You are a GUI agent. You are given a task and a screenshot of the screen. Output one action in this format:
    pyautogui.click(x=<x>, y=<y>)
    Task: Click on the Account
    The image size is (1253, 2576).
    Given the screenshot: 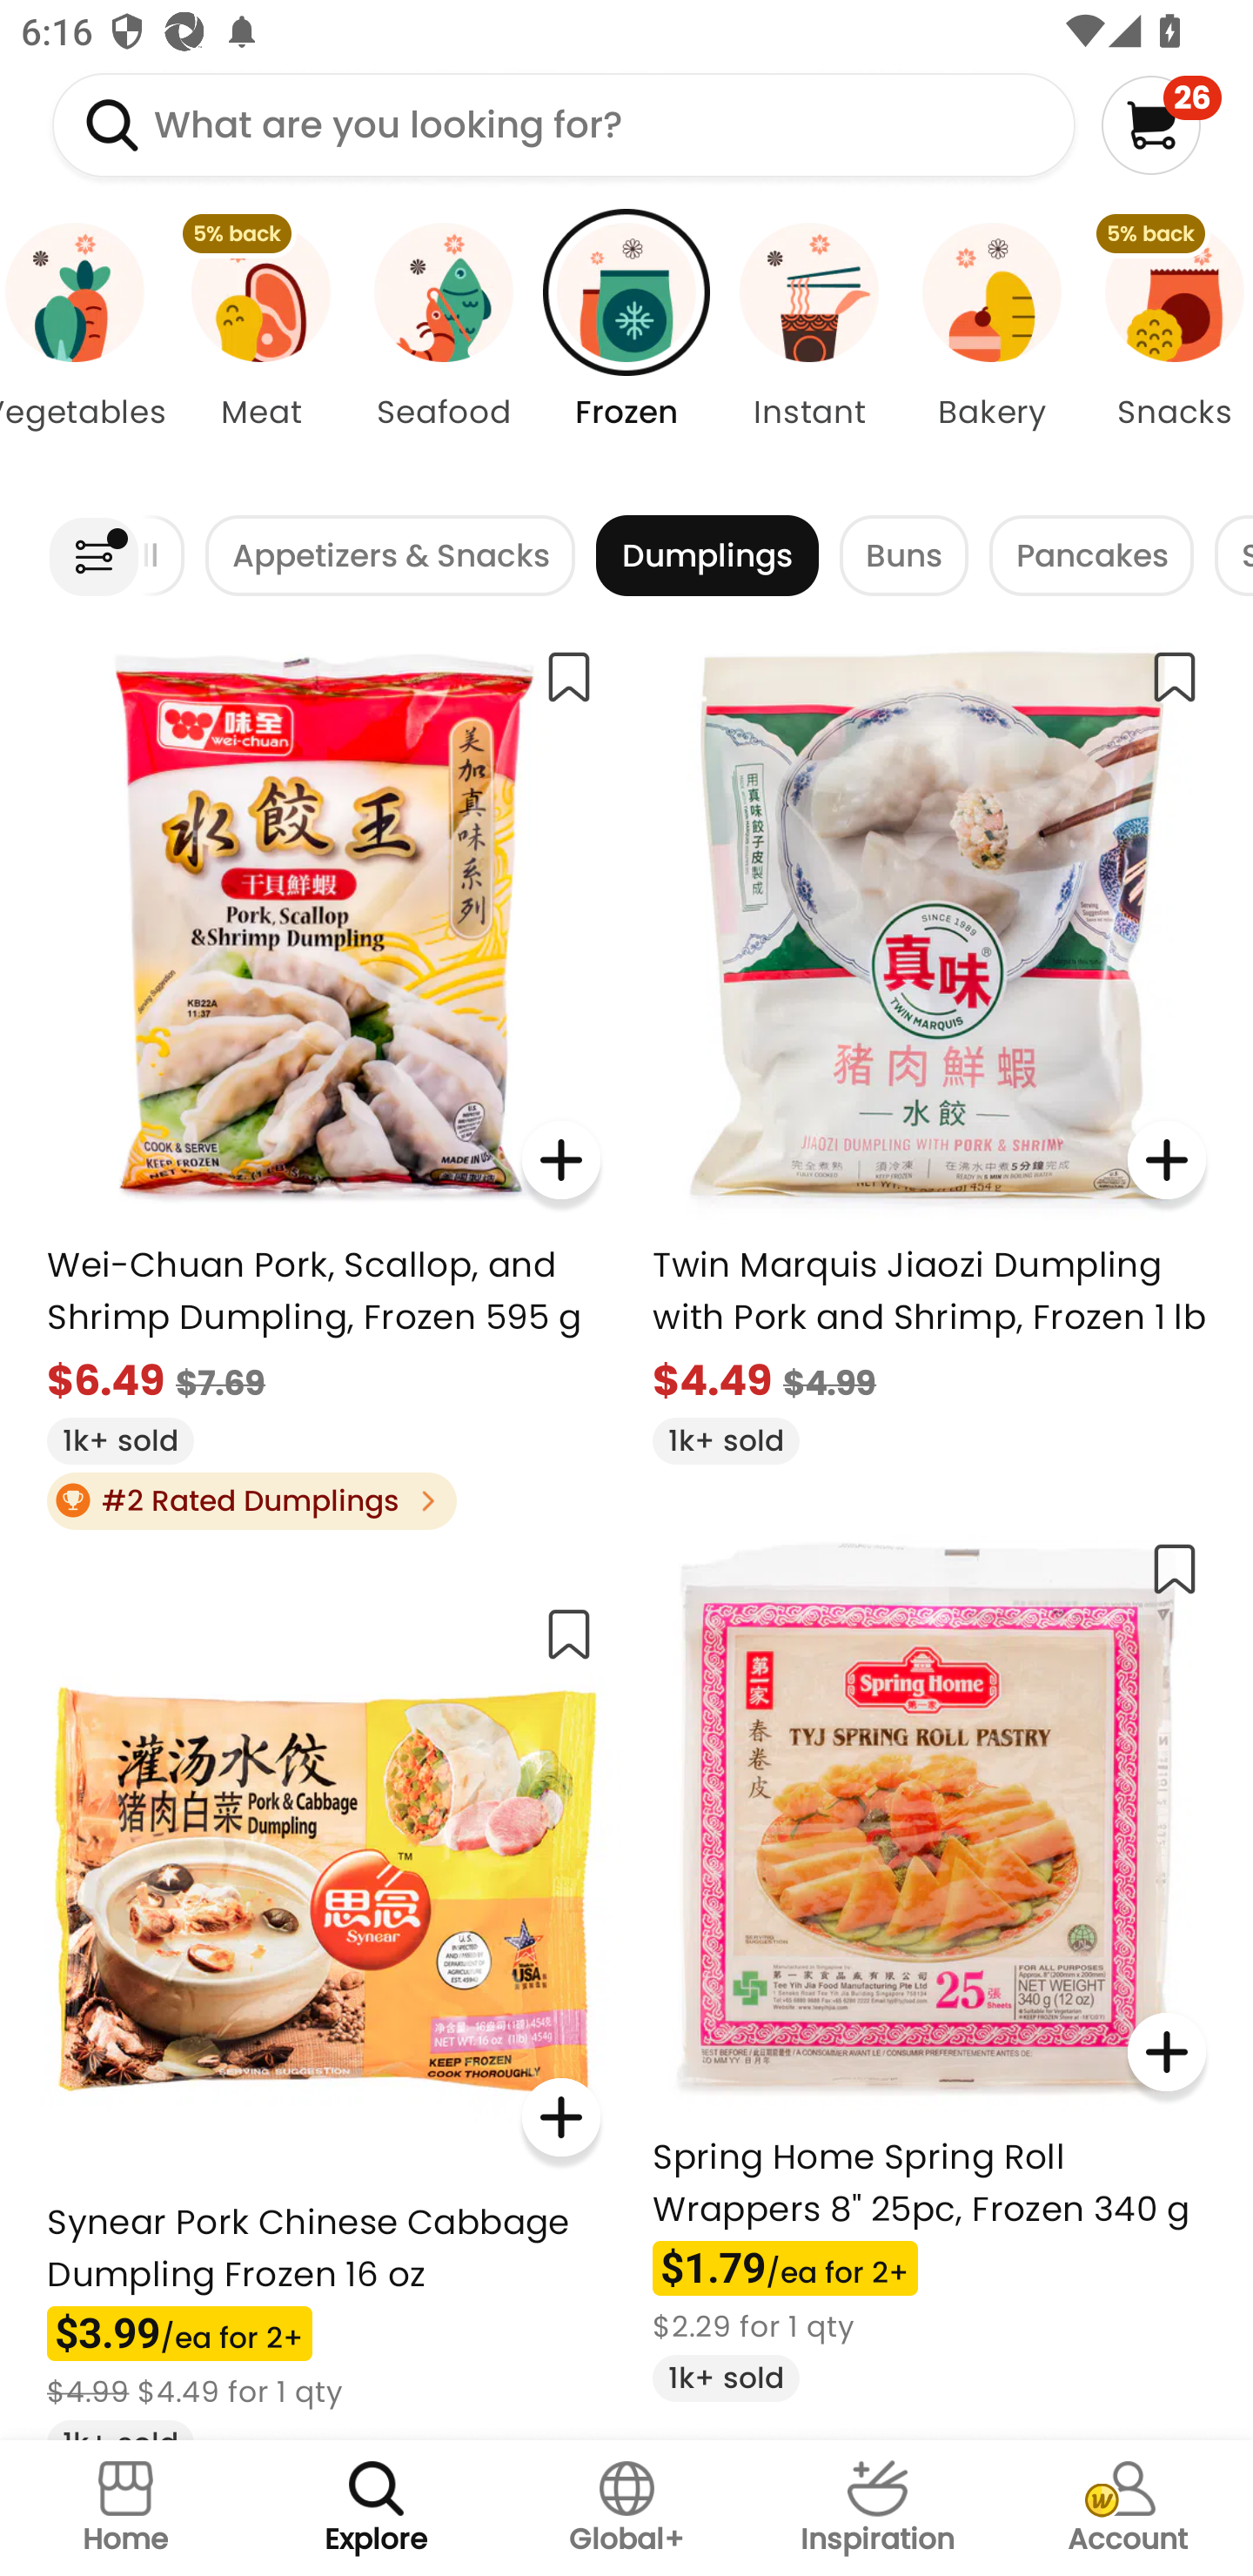 What is the action you would take?
    pyautogui.click(x=1128, y=2508)
    